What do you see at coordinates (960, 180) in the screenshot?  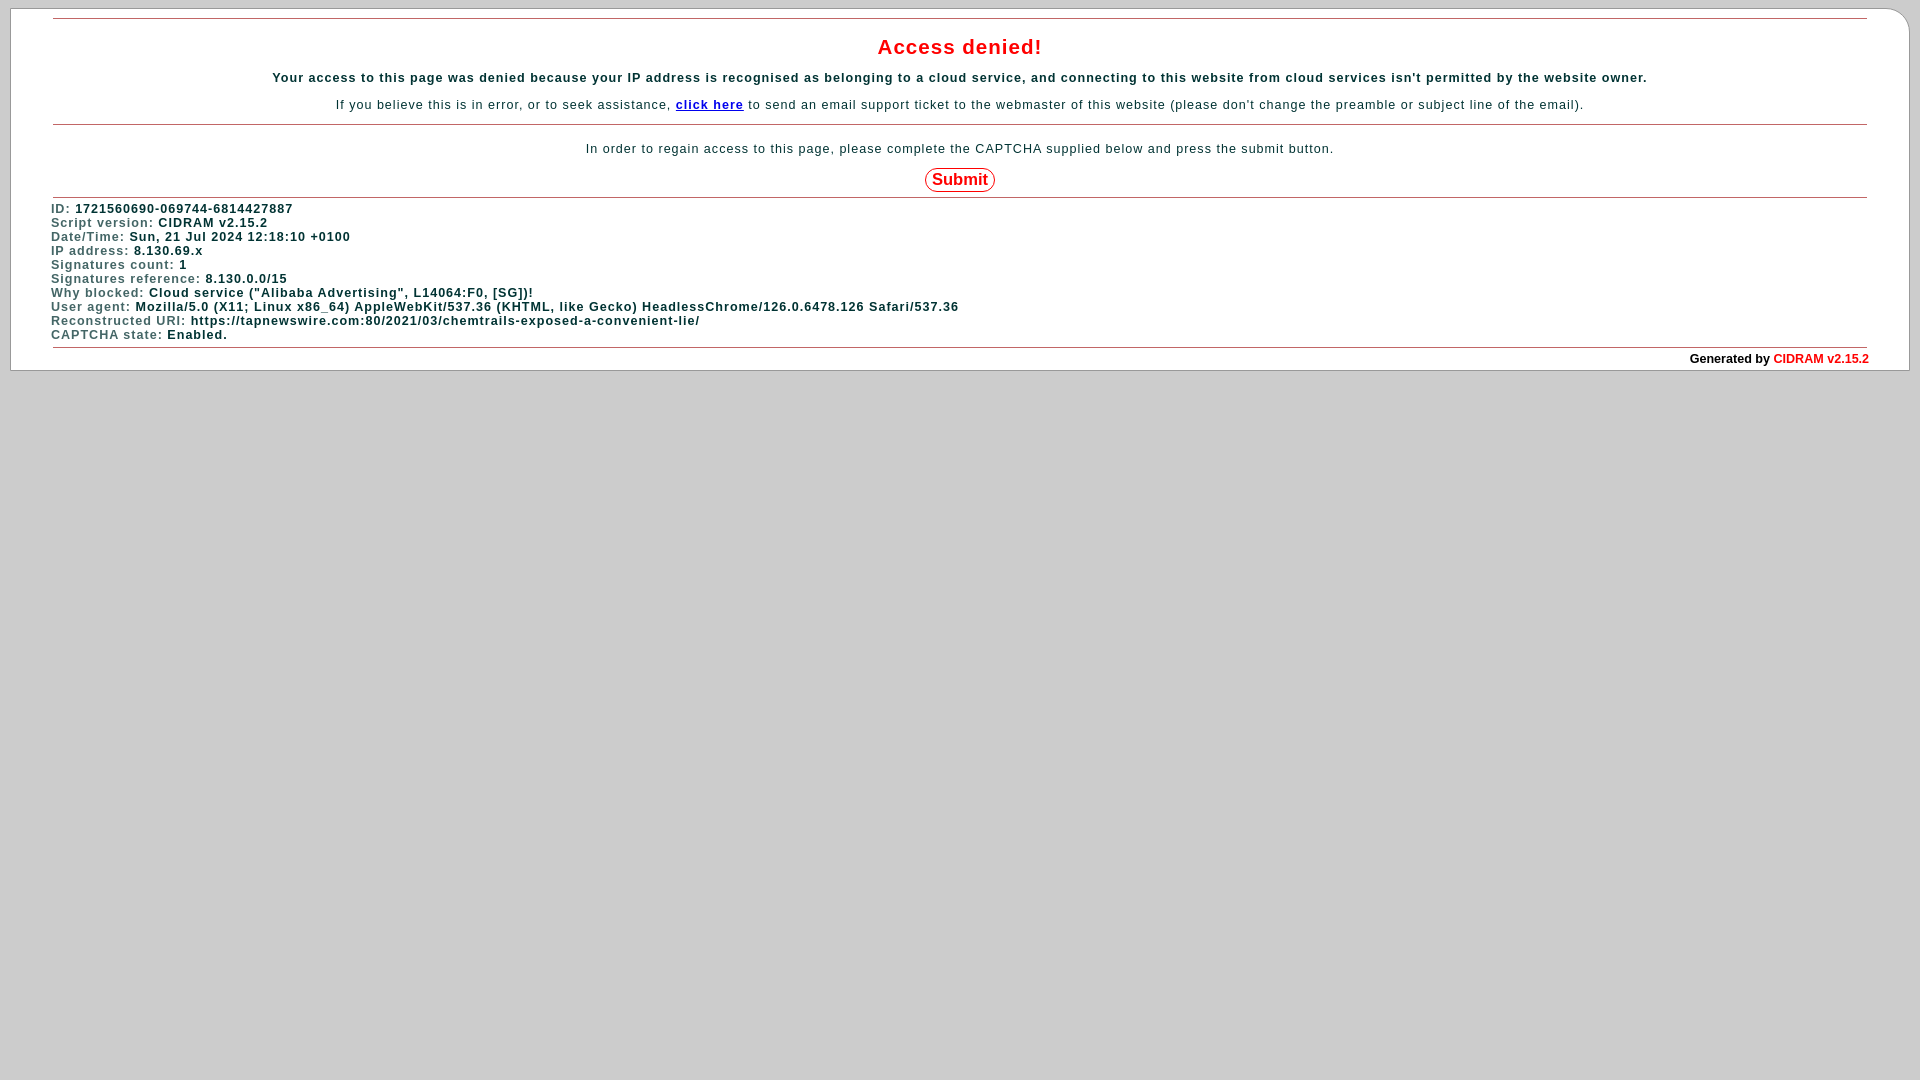 I see `Submit` at bounding box center [960, 180].